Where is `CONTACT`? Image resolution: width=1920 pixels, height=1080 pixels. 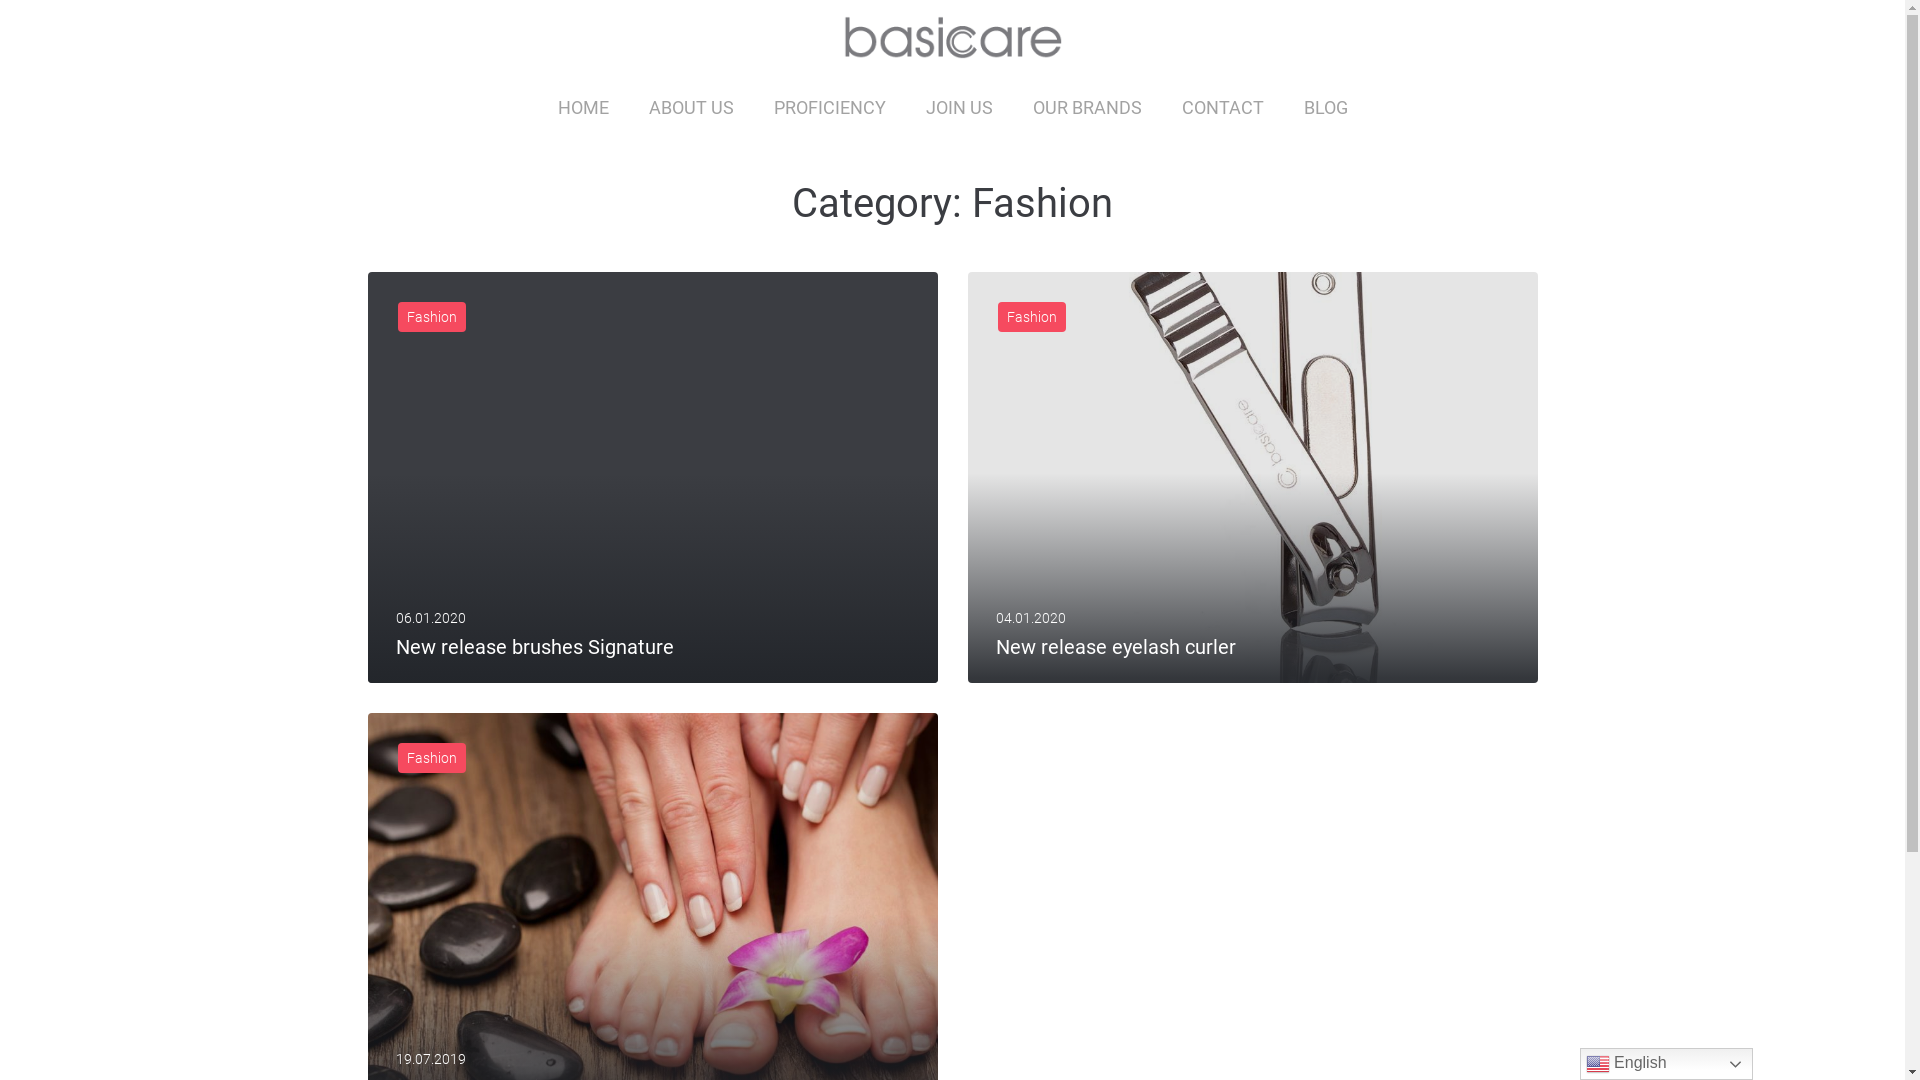
CONTACT is located at coordinates (1223, 108).